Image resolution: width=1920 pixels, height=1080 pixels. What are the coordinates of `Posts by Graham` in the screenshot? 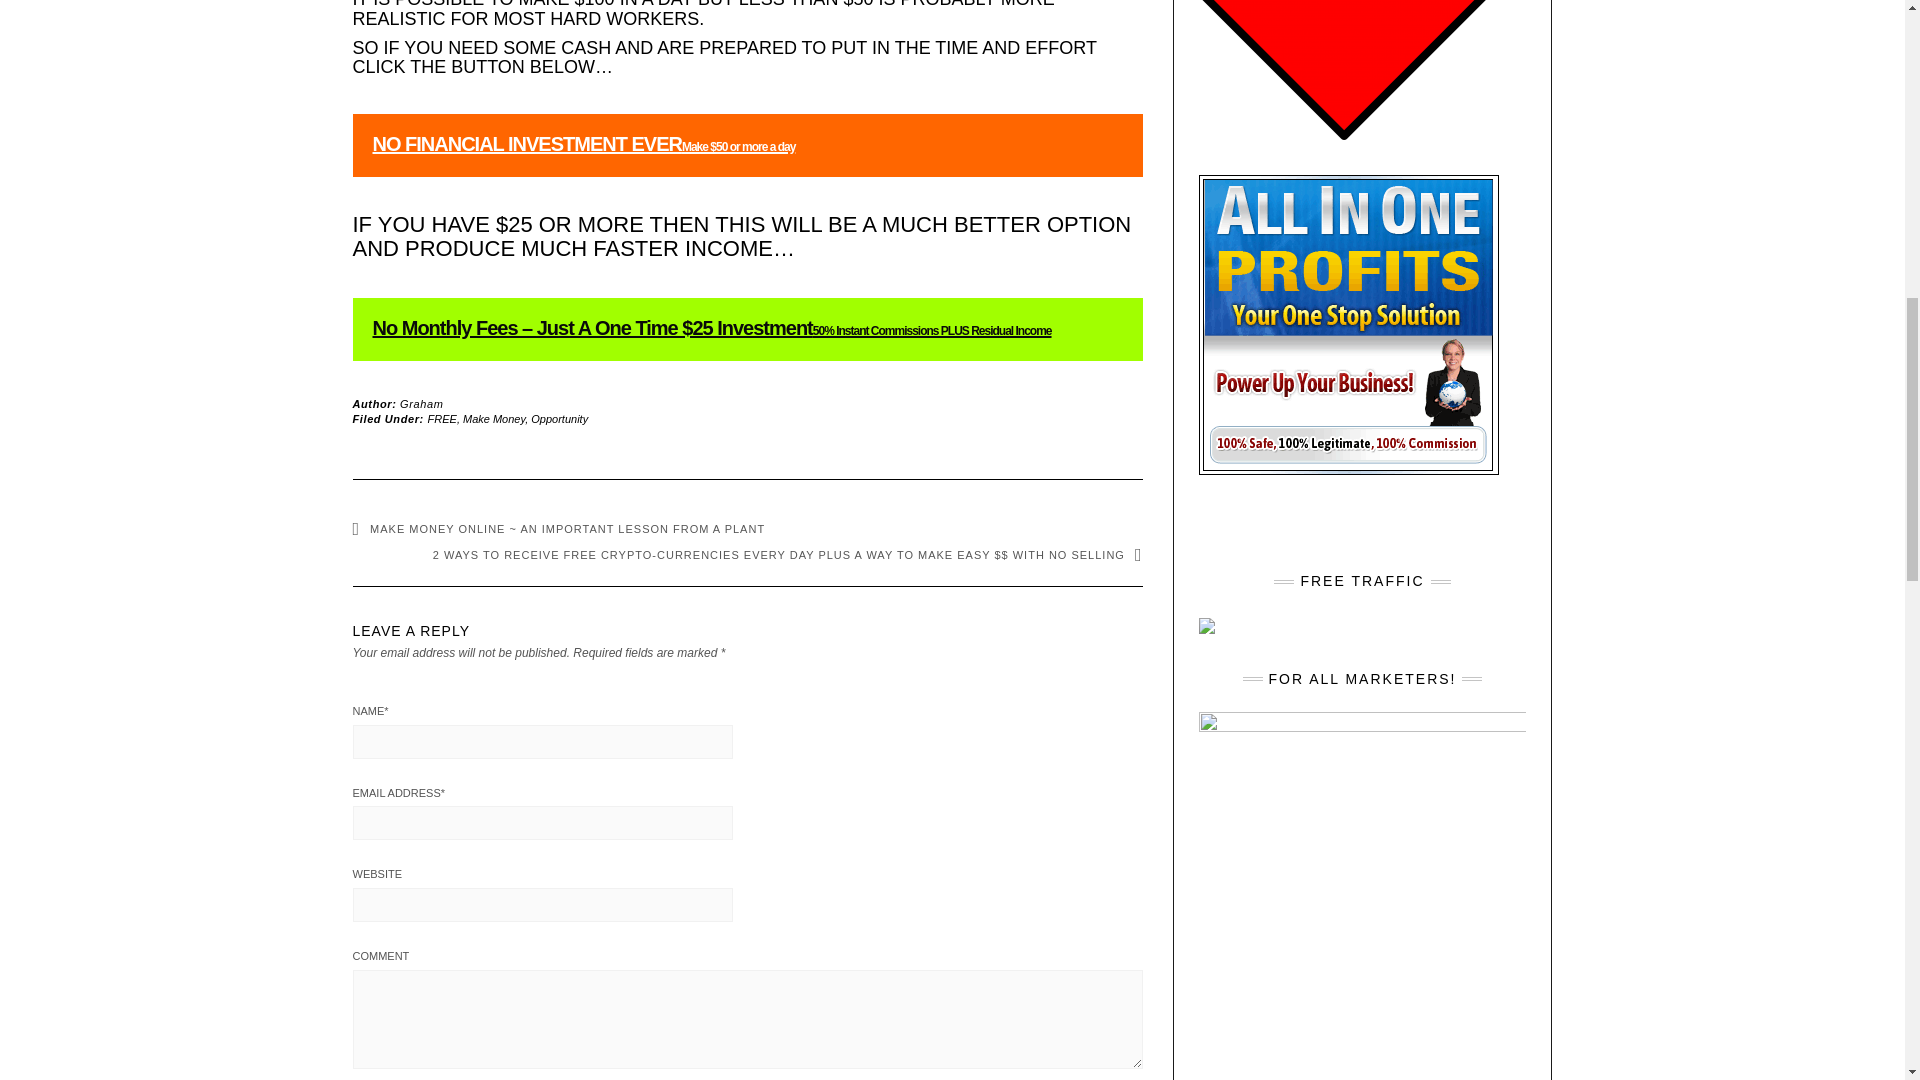 It's located at (421, 404).